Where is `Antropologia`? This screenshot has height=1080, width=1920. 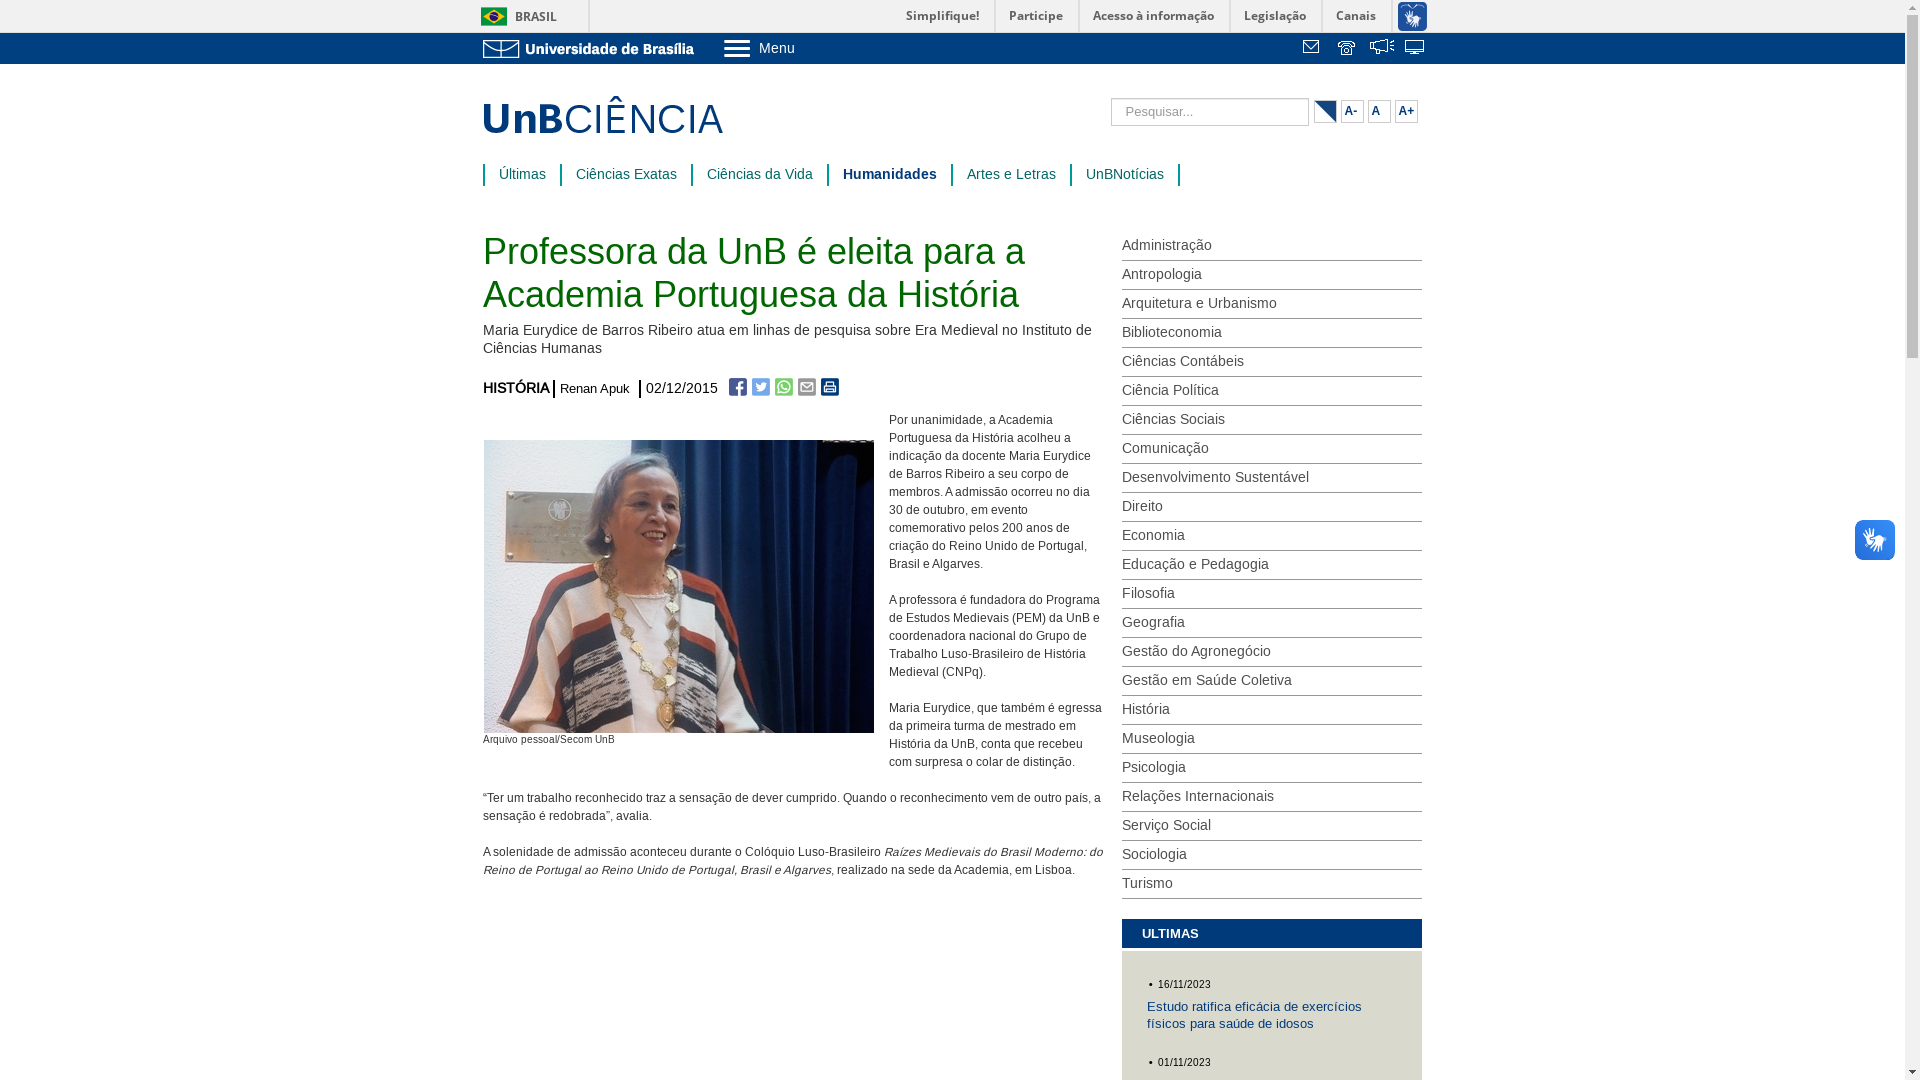 Antropologia is located at coordinates (1272, 276).